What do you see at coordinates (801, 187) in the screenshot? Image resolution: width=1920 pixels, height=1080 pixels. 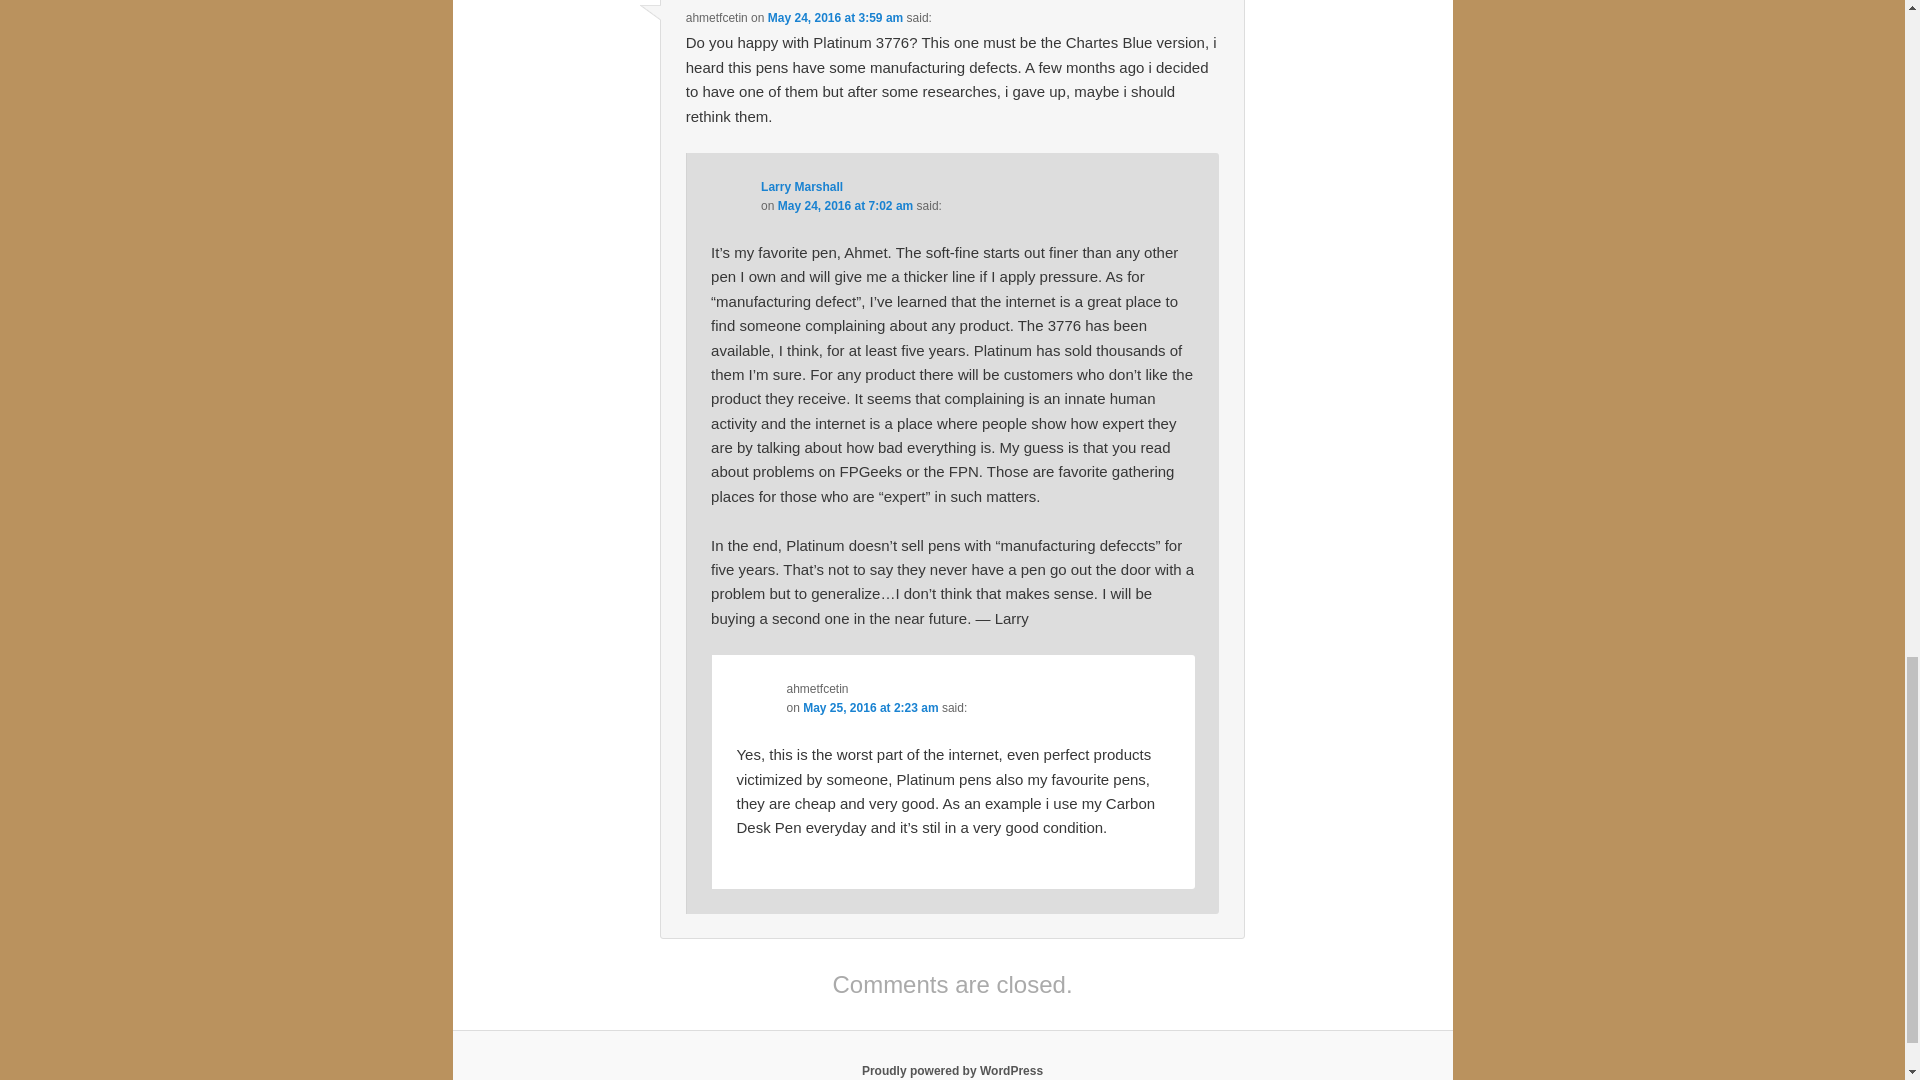 I see `Larry Marshall` at bounding box center [801, 187].